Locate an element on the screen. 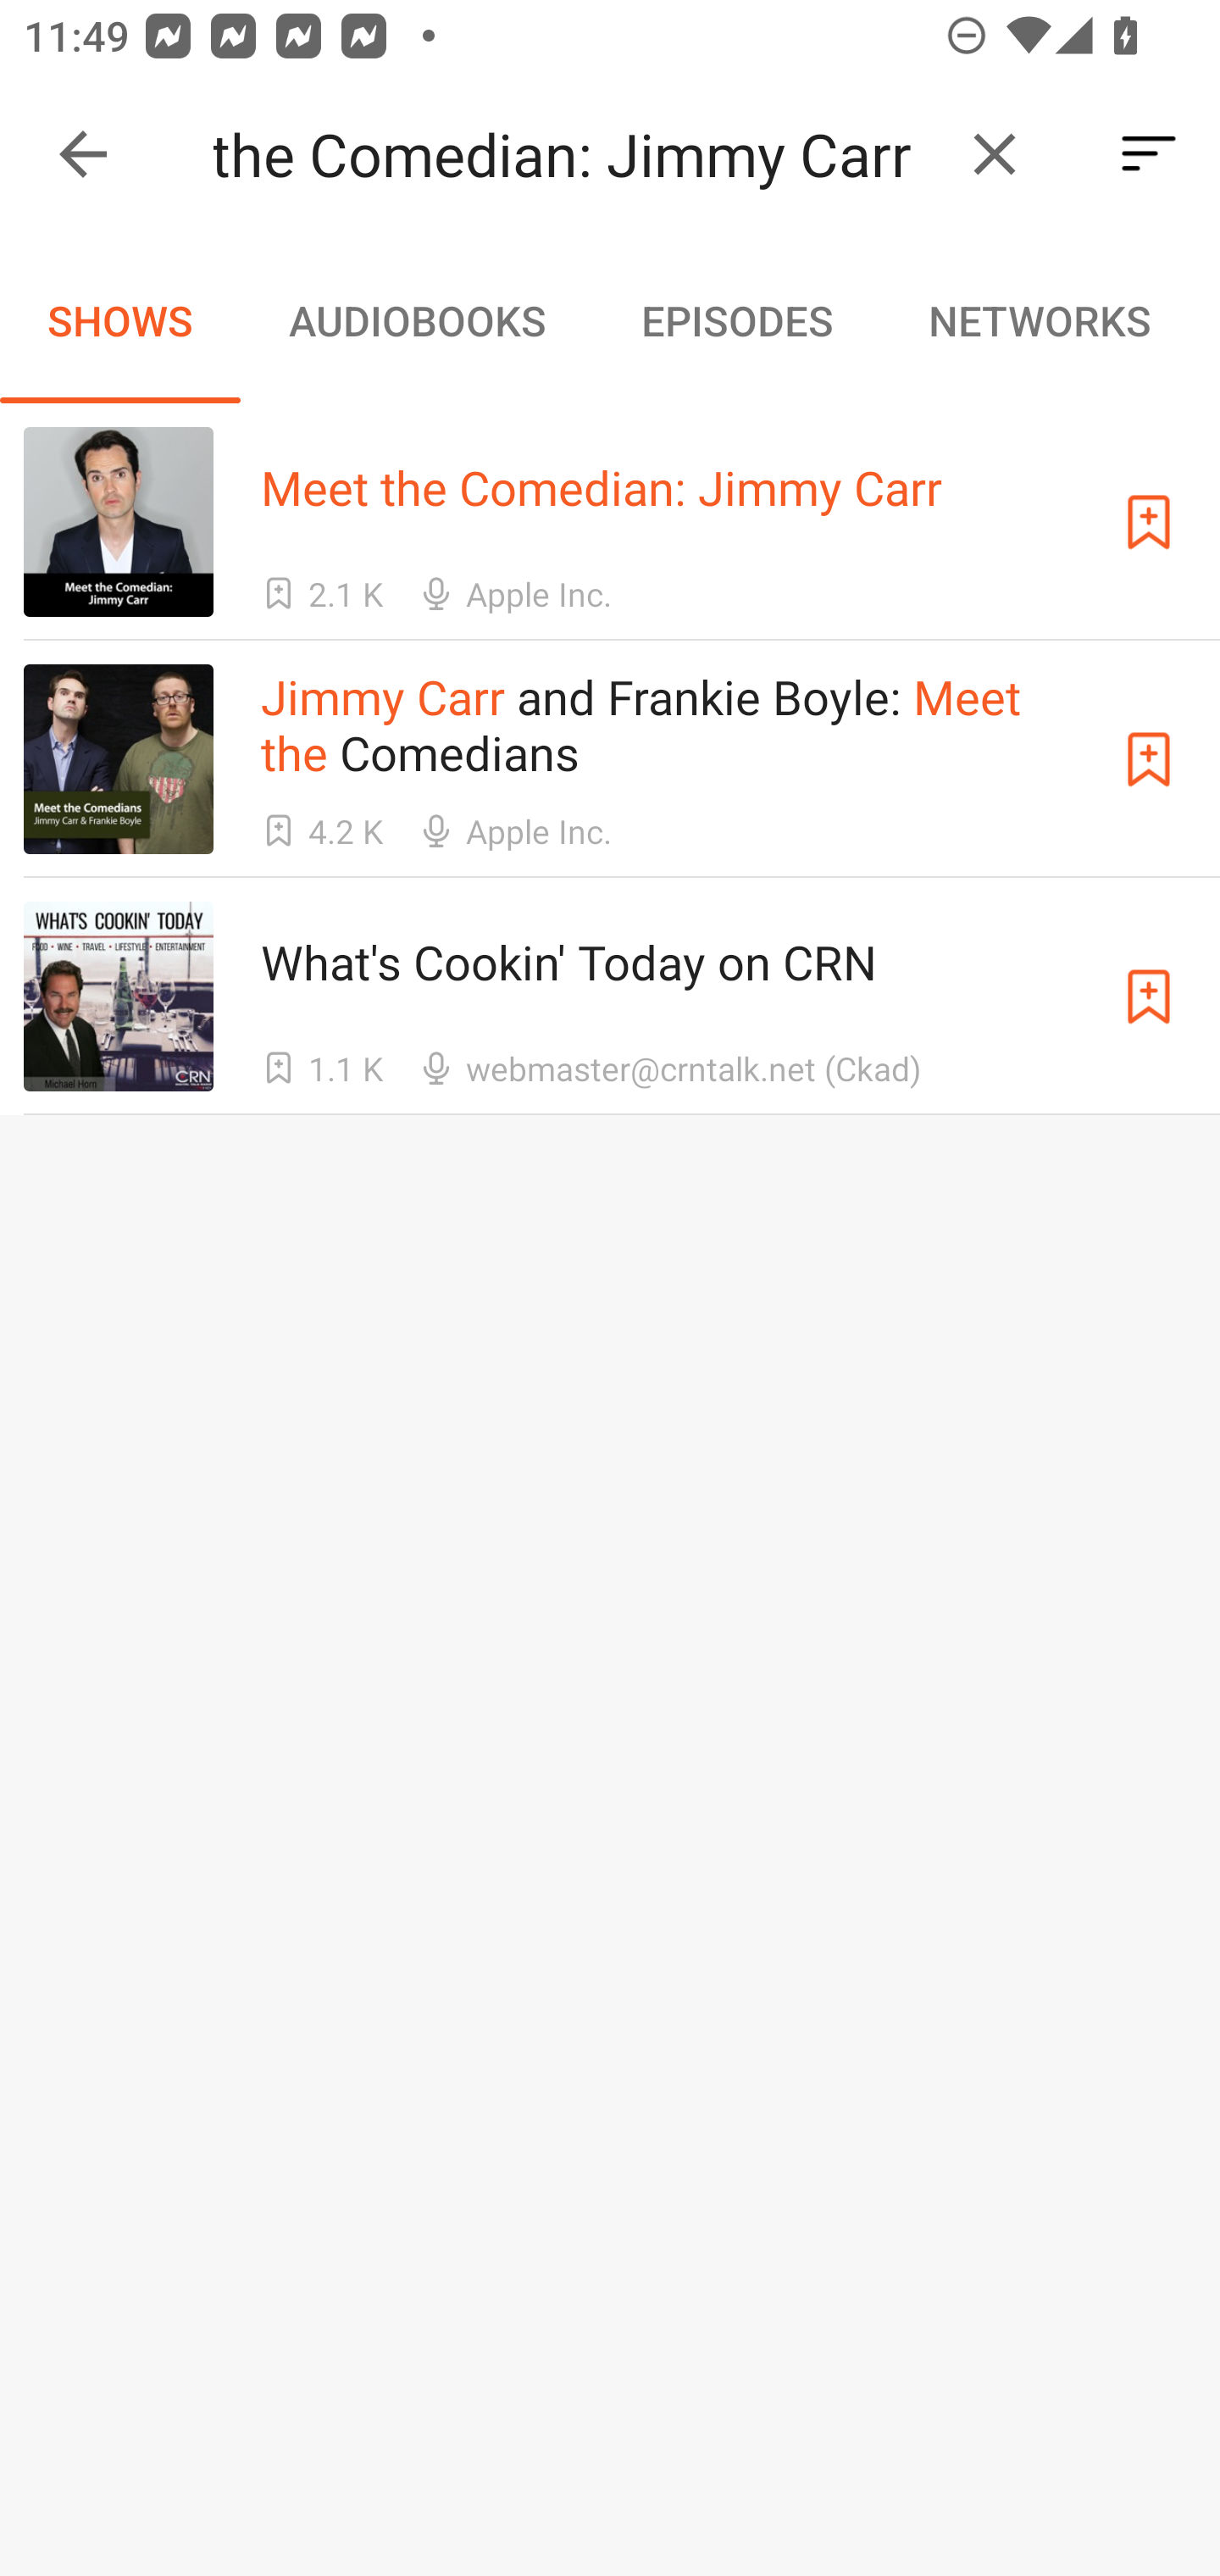 The image size is (1220, 2576). Meet the Comedian: Jimmy Carr is located at coordinates (574, 154).